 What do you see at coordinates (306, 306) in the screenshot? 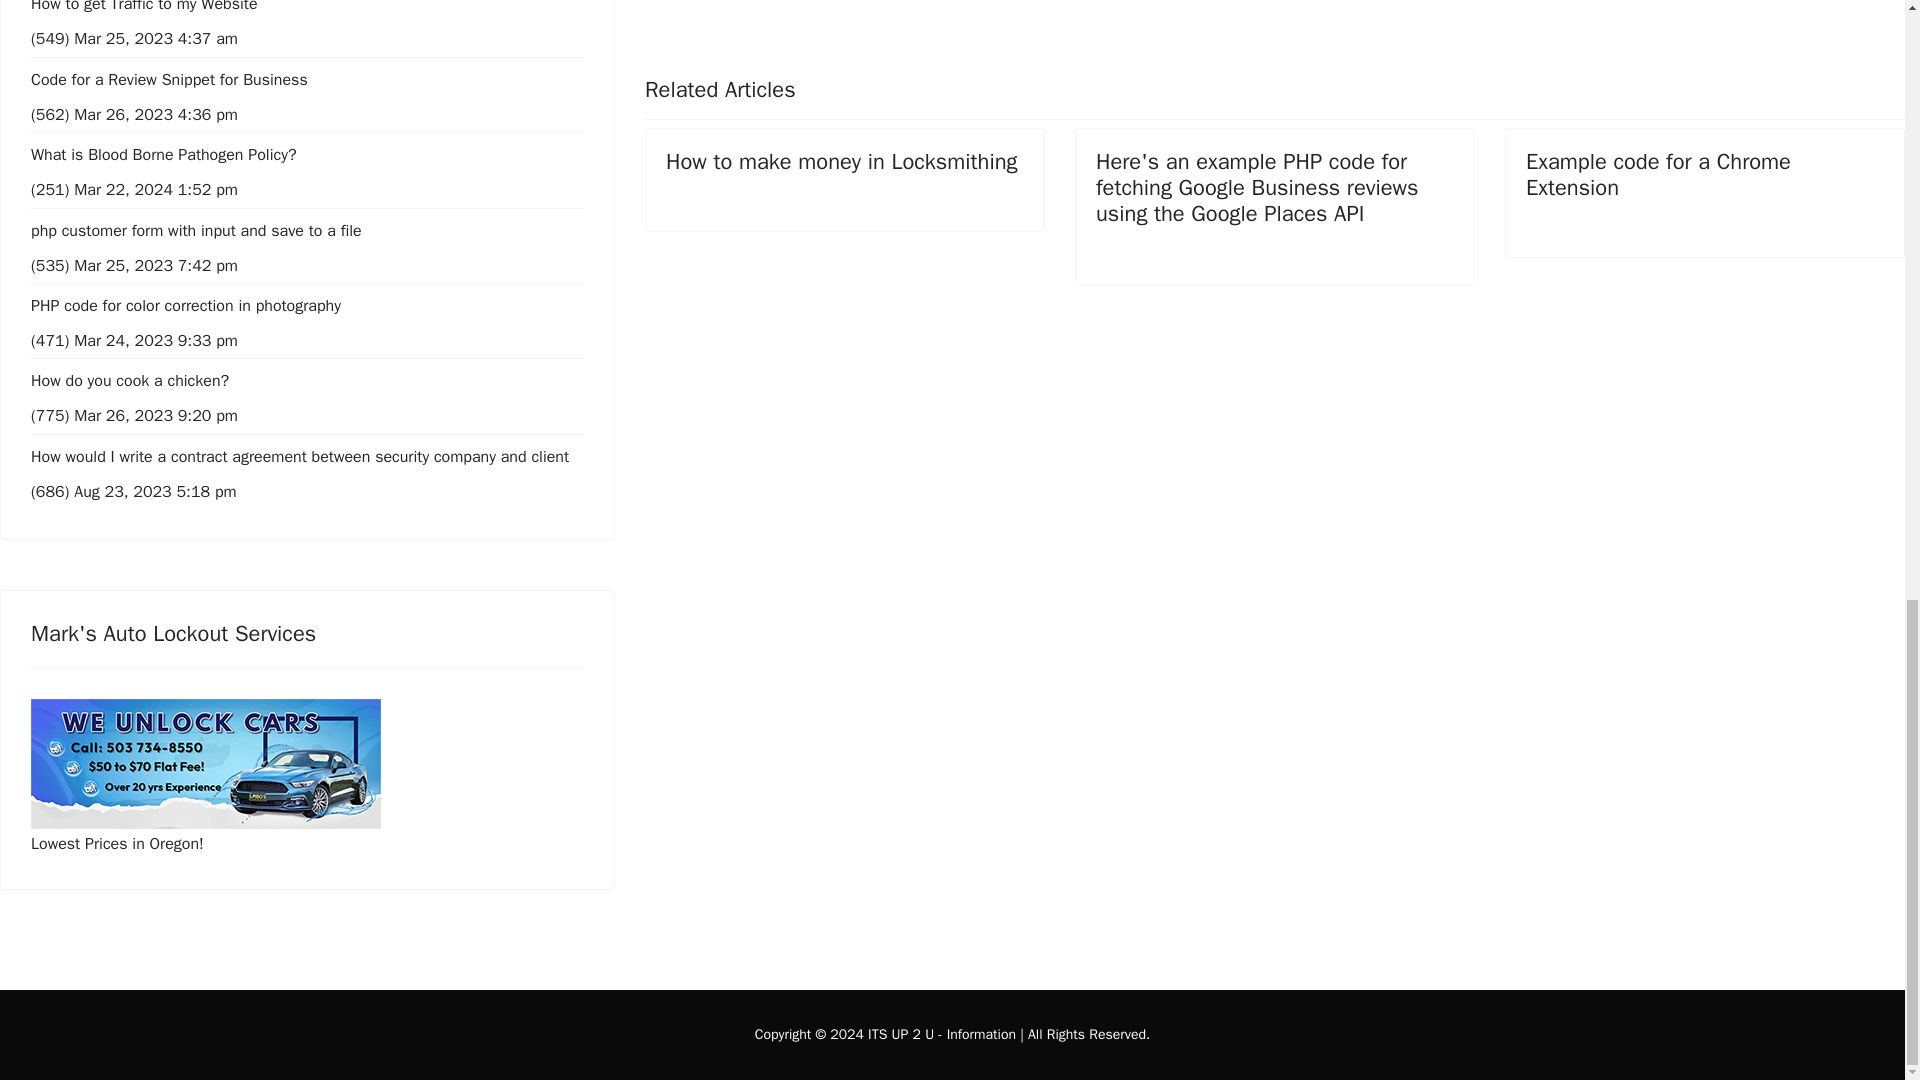
I see `What is Blood Borne Pathogen Policy?` at bounding box center [306, 306].